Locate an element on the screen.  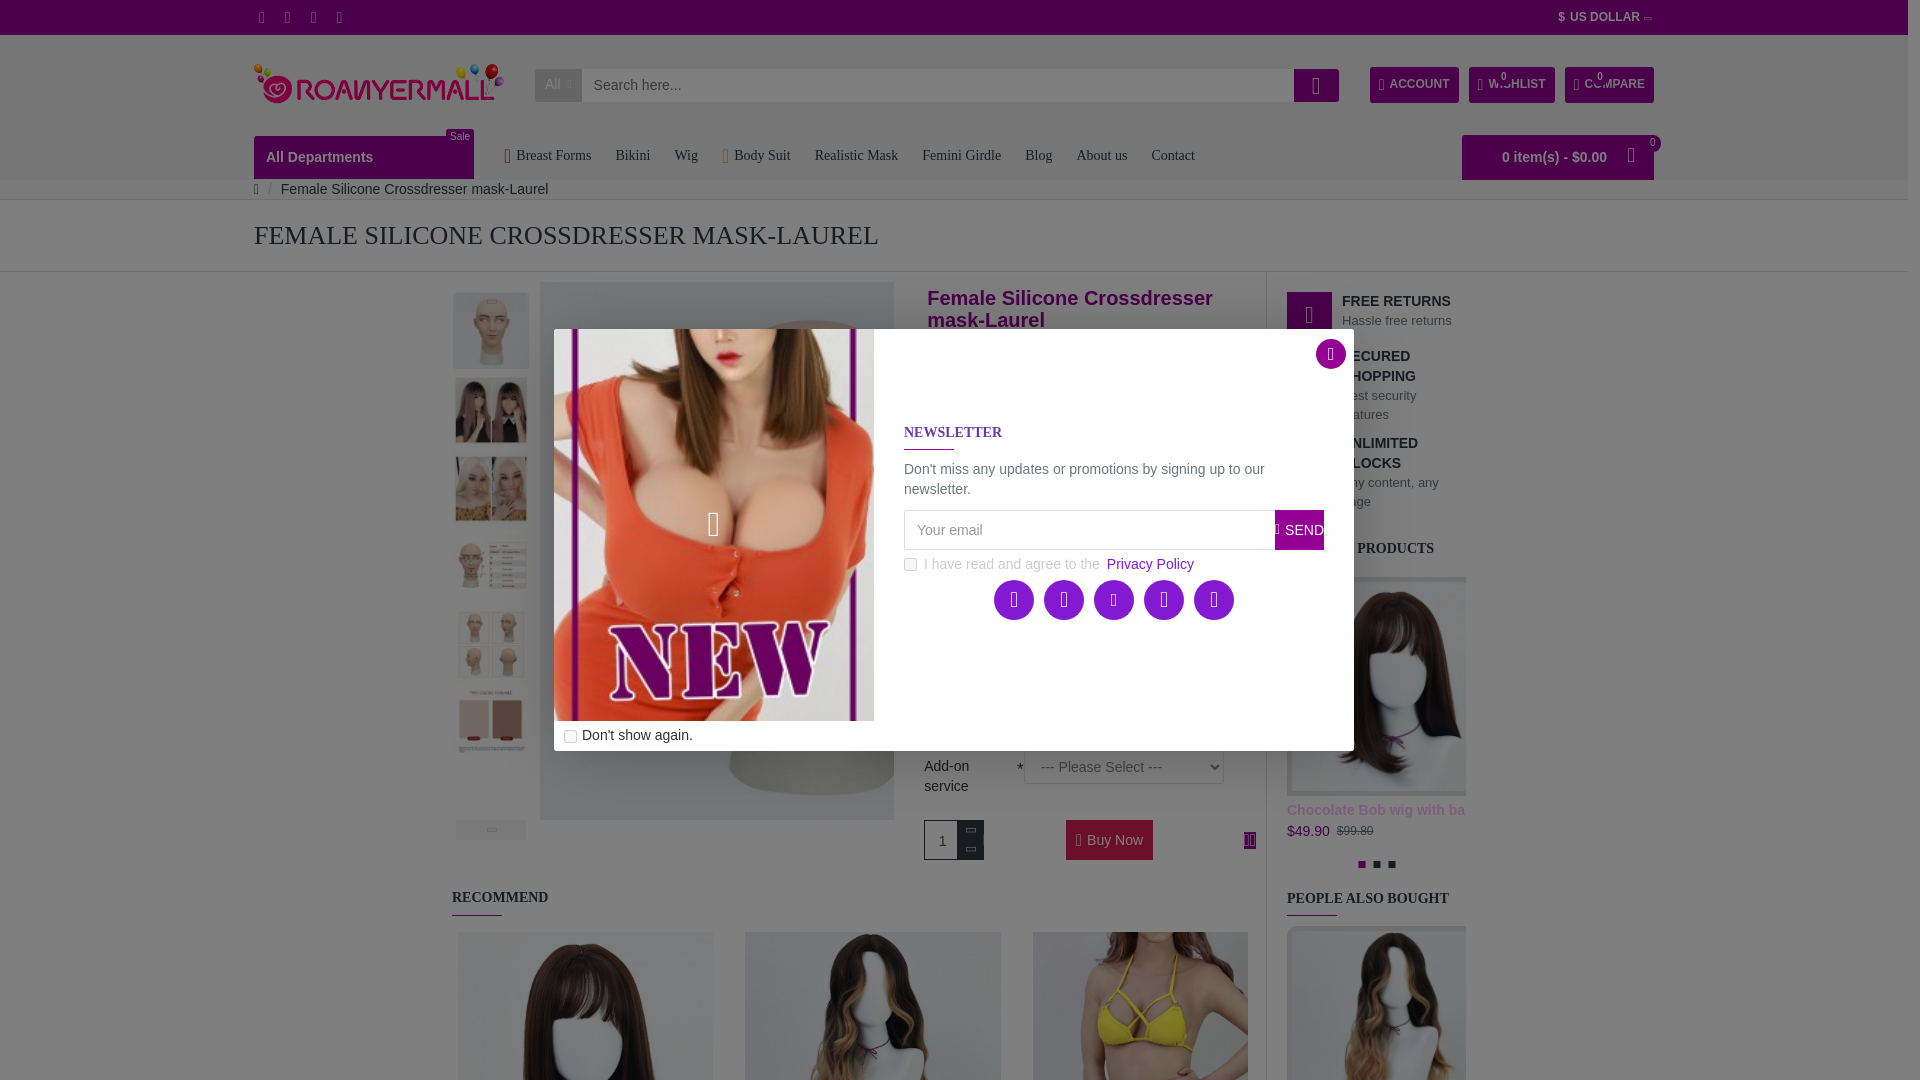
Bikini is located at coordinates (632, 158).